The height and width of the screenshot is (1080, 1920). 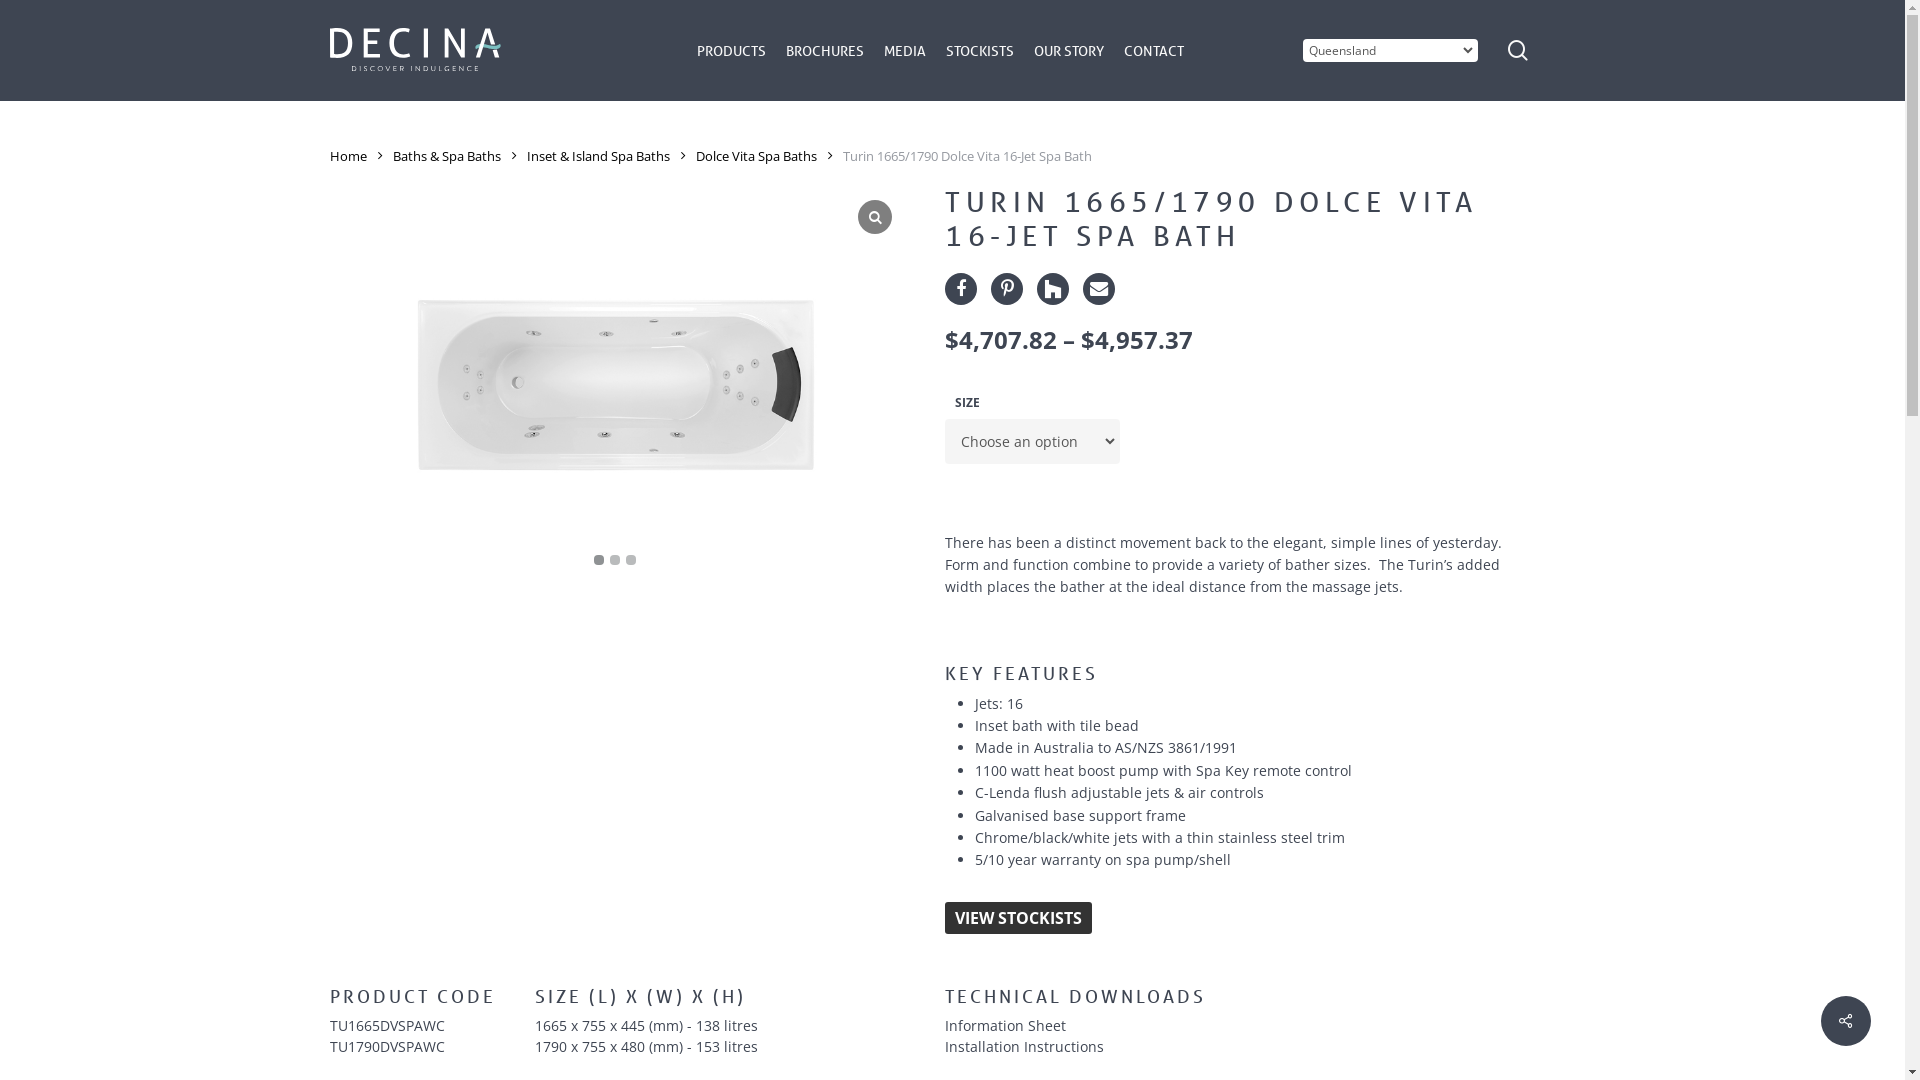 I want to click on Inset & Island Spa Baths, so click(x=598, y=156).